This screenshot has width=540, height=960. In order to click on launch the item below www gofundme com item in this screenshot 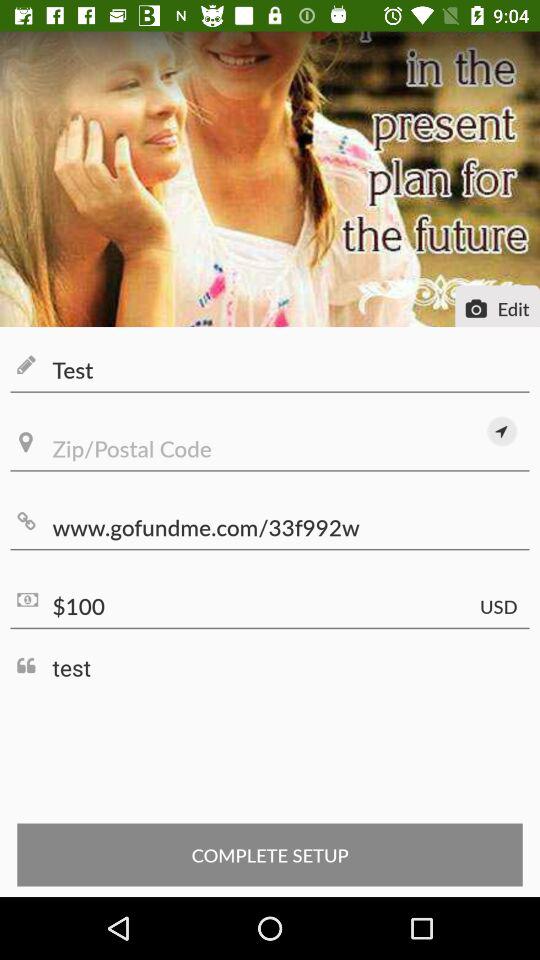, I will do `click(270, 606)`.